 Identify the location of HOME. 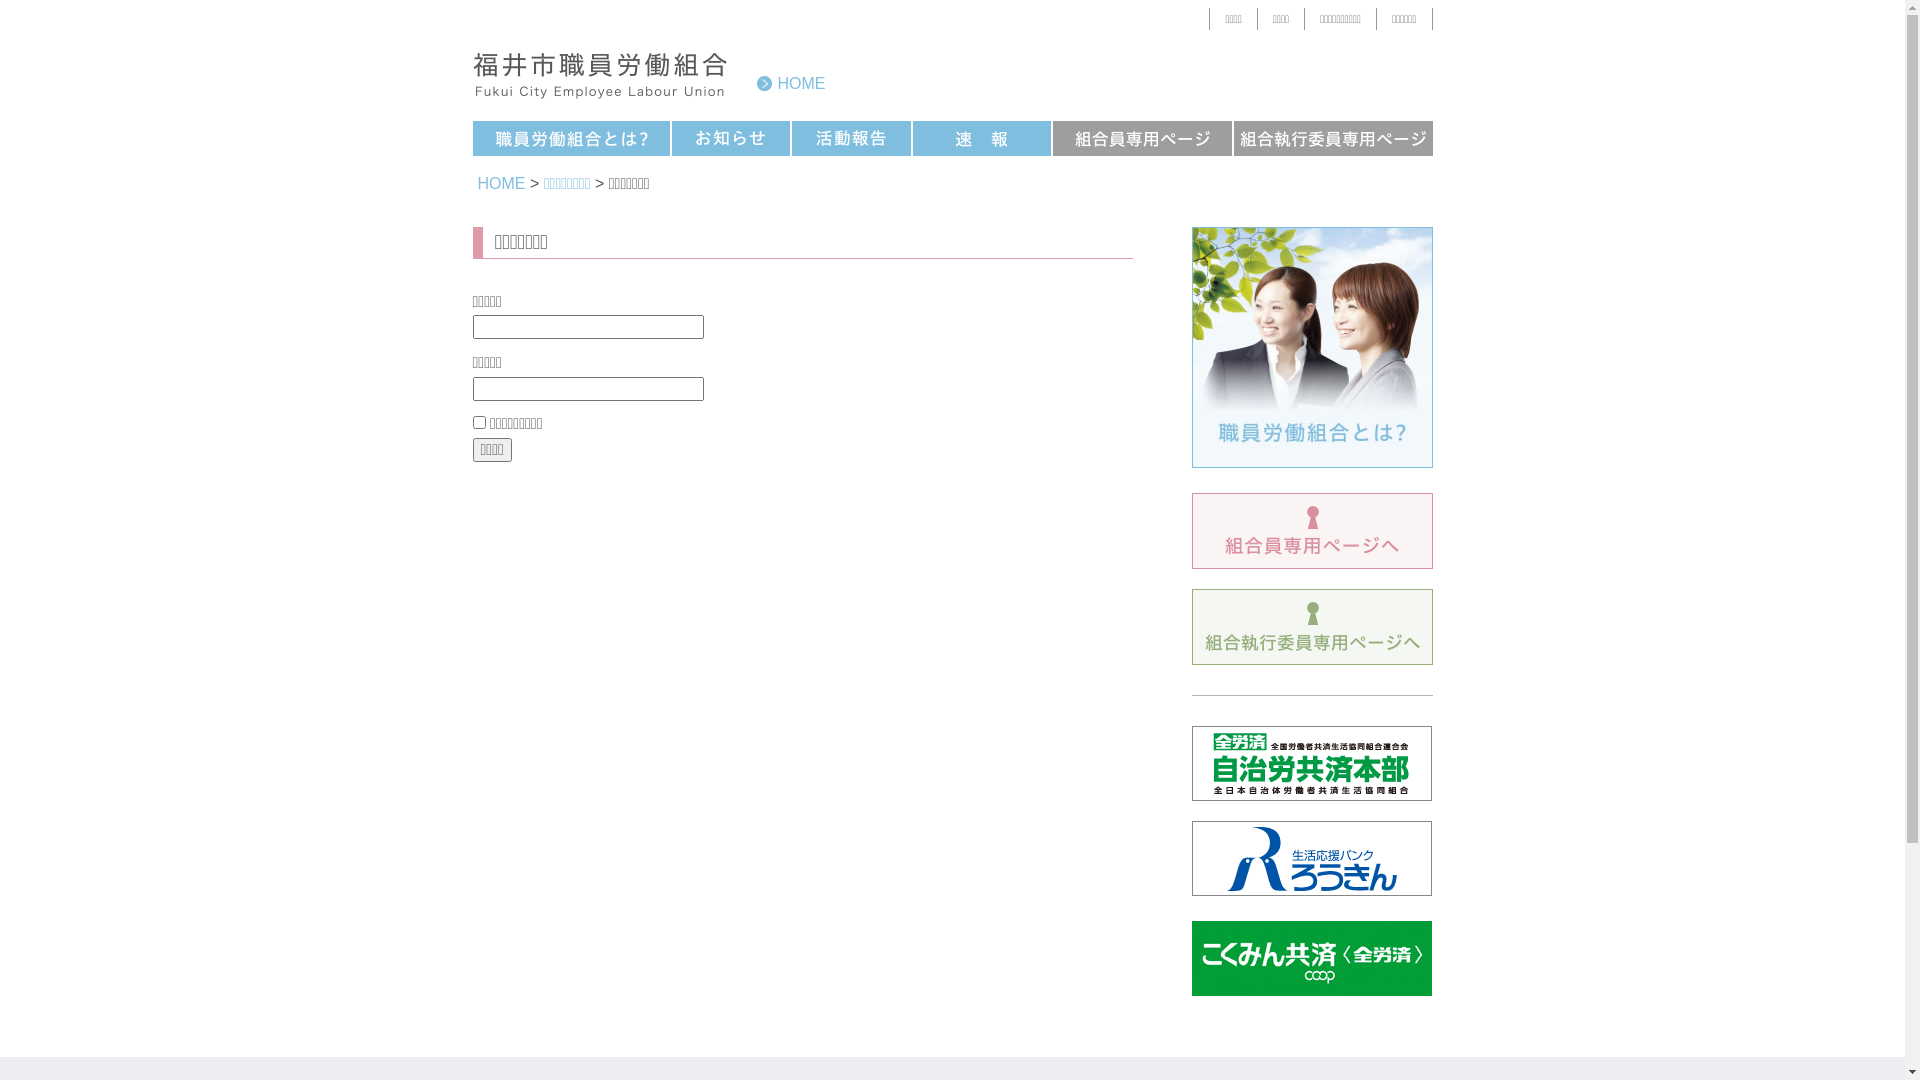
(502, 184).